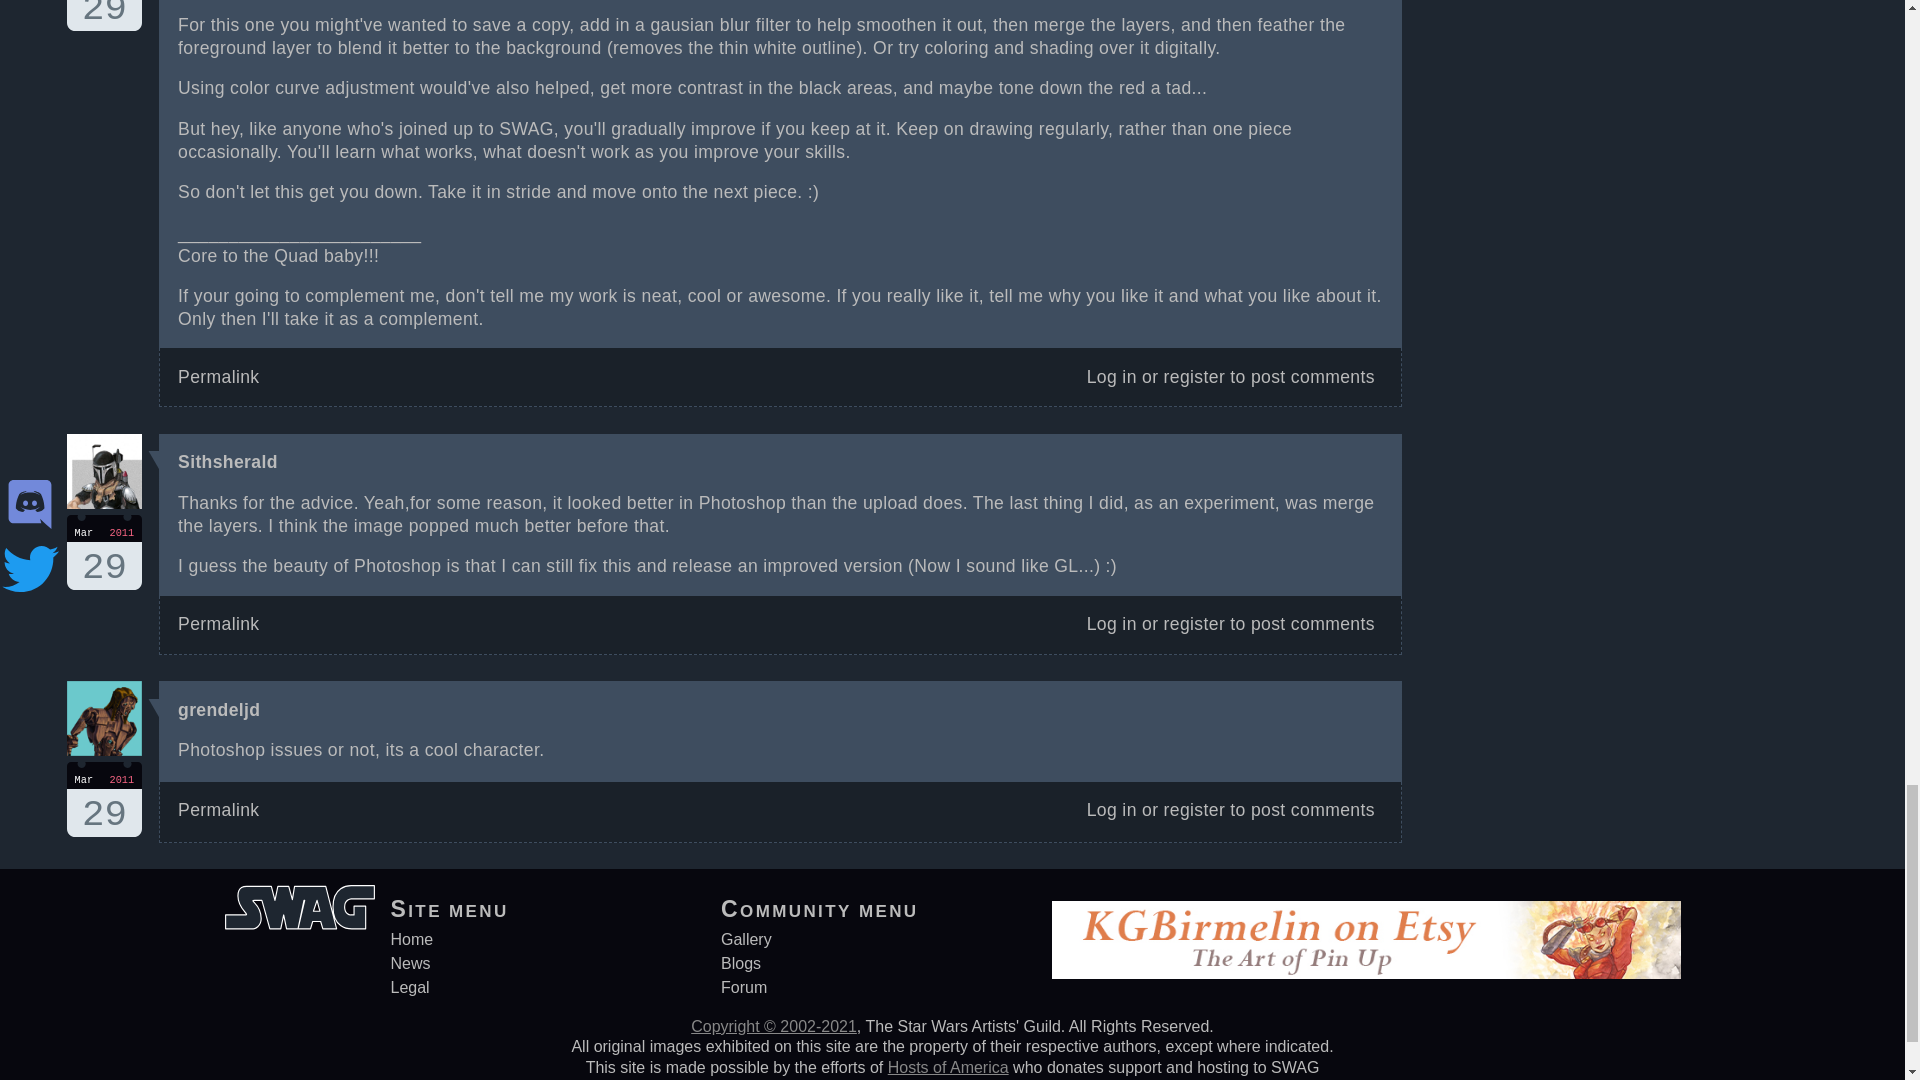 The image size is (1920, 1080). What do you see at coordinates (218, 624) in the screenshot?
I see `View user profile.` at bounding box center [218, 624].